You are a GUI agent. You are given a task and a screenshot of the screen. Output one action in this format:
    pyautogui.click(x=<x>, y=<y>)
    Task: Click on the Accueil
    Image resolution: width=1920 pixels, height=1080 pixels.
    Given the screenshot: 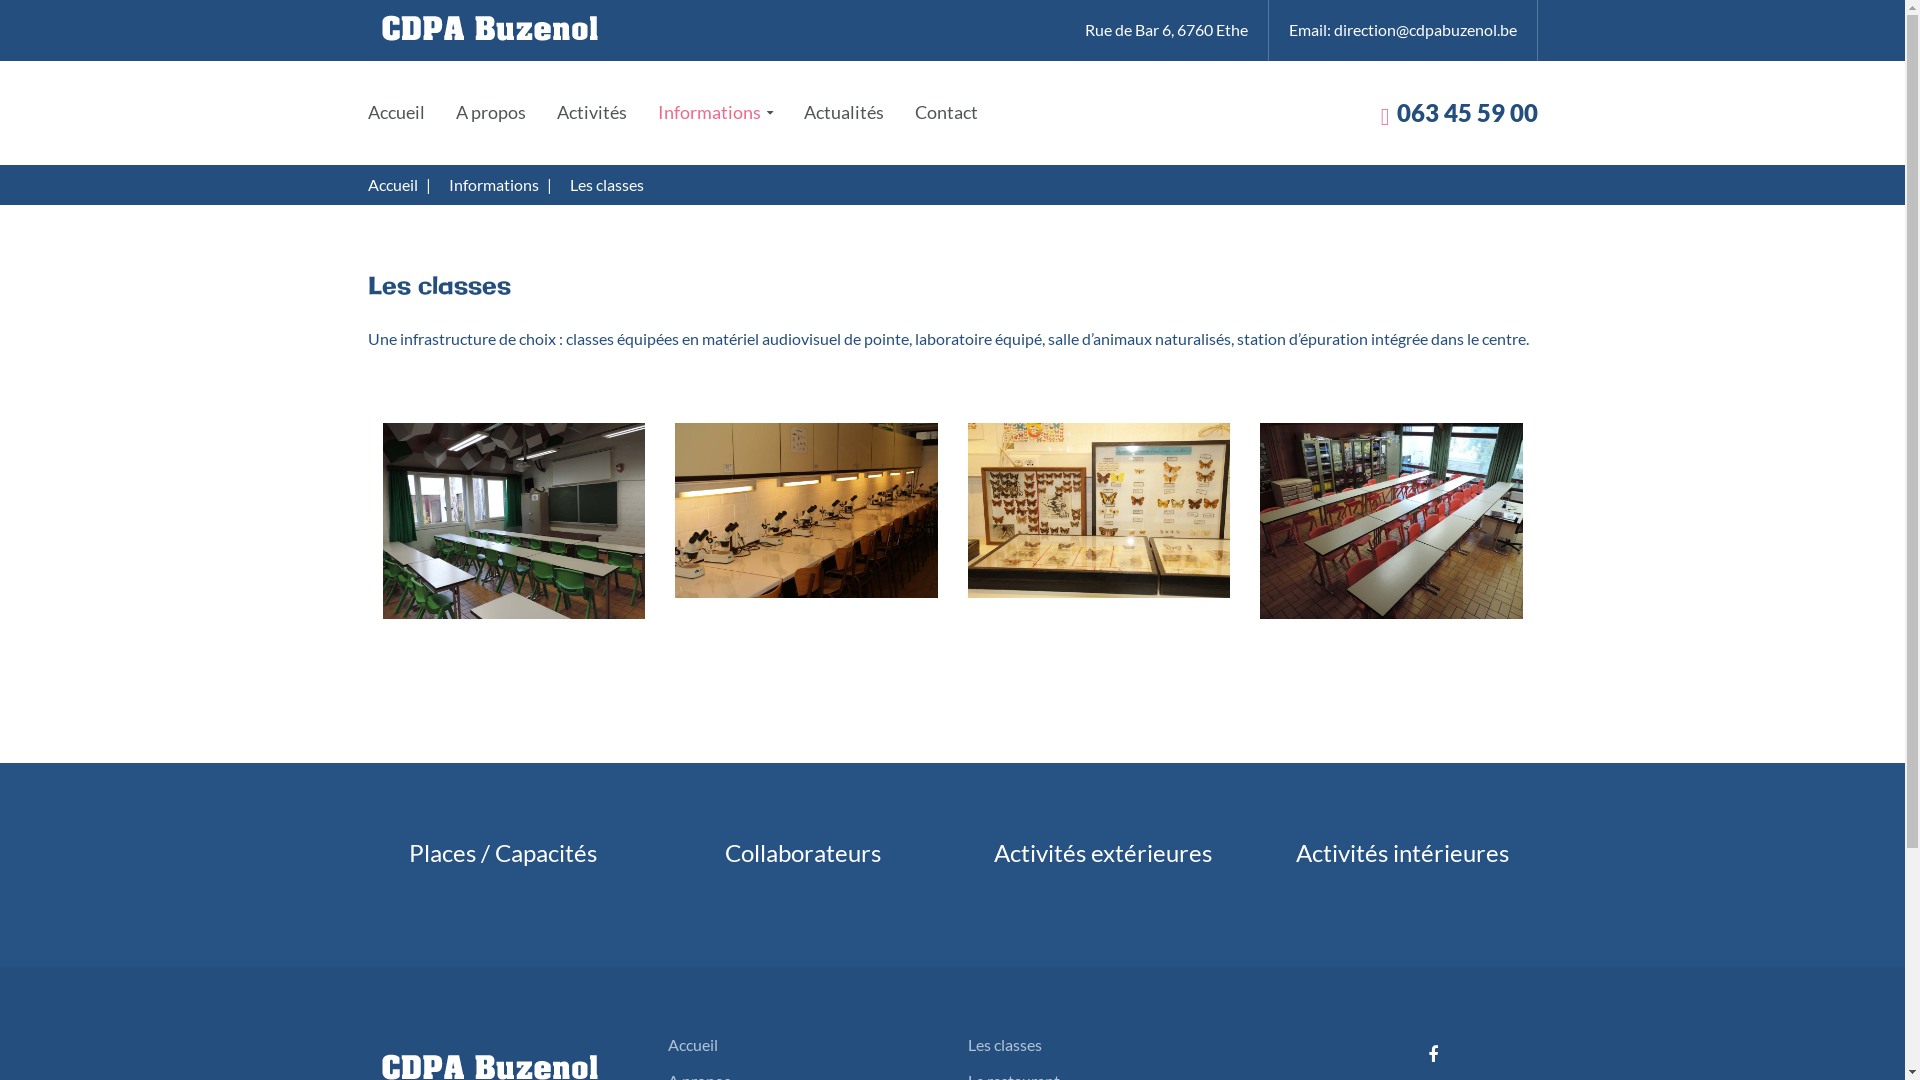 What is the action you would take?
    pyautogui.click(x=693, y=1044)
    